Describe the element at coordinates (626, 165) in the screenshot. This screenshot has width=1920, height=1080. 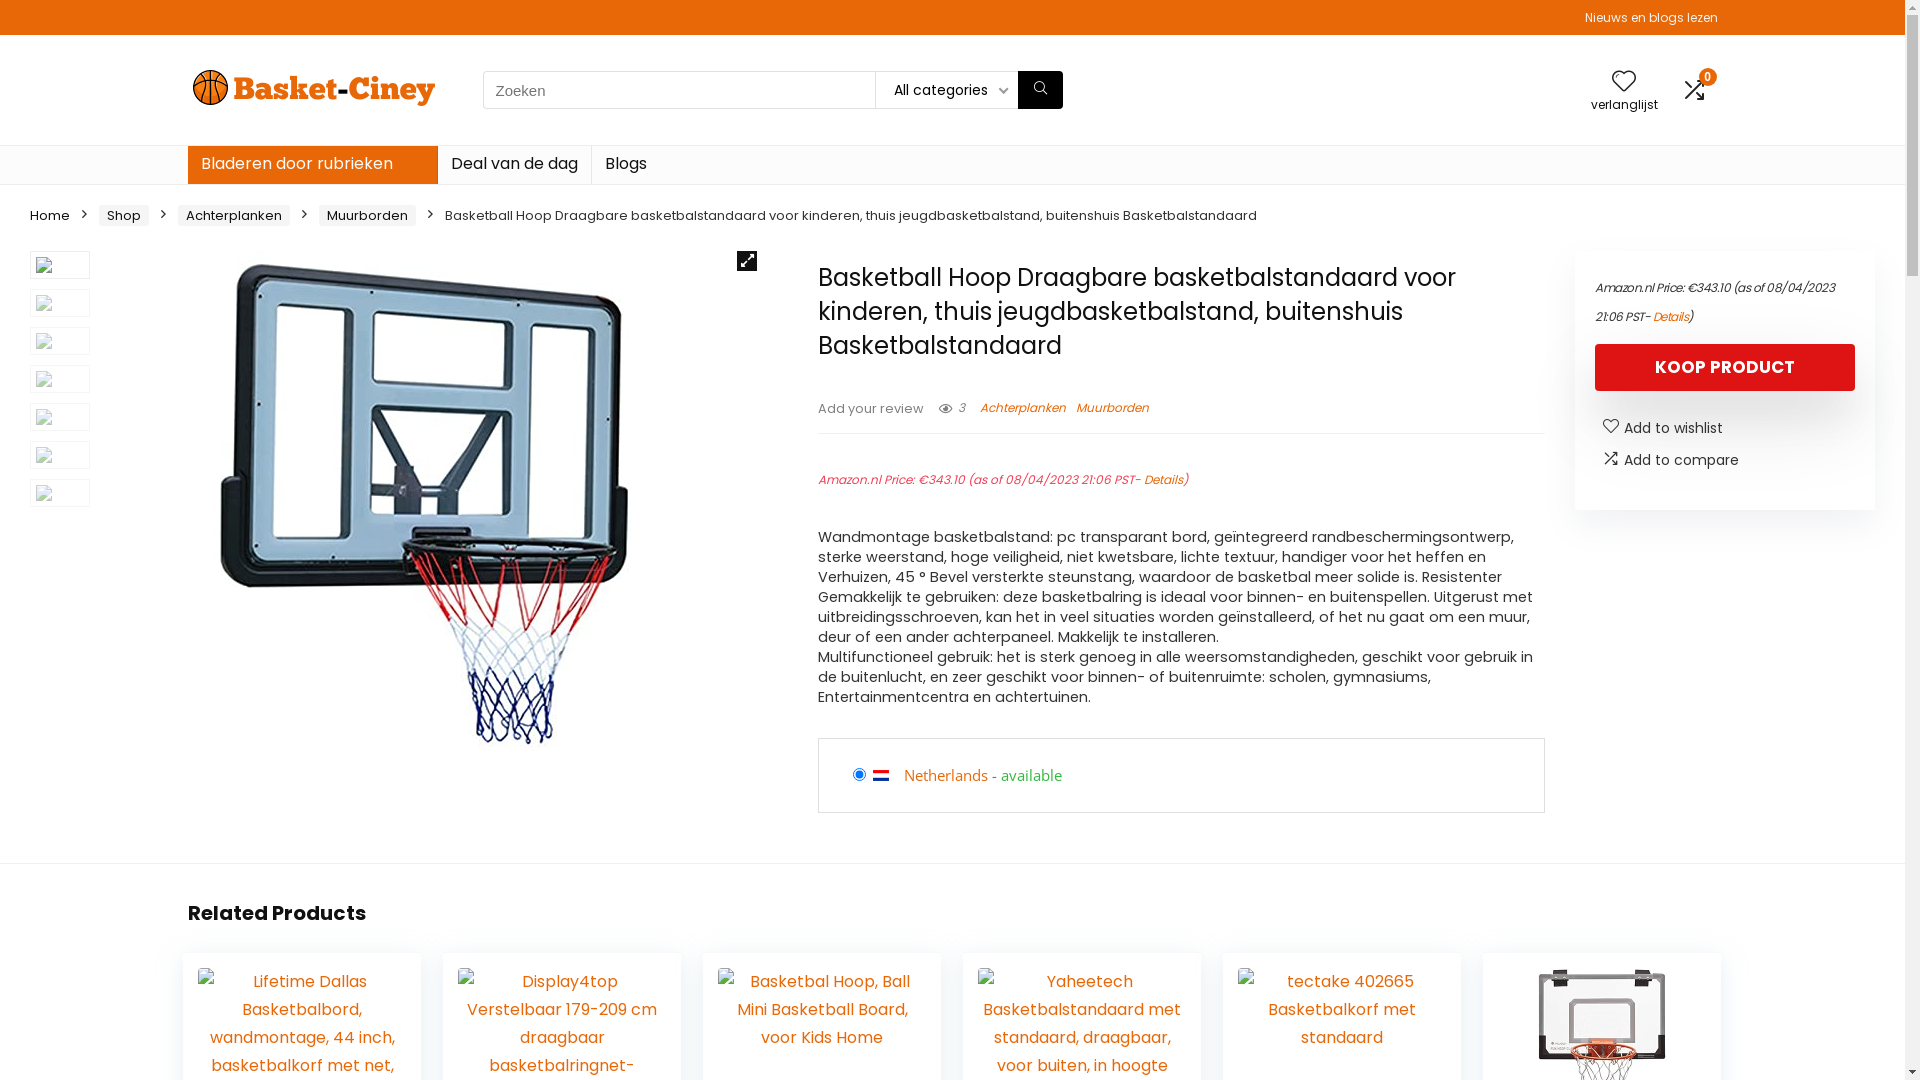
I see `Blogs` at that location.